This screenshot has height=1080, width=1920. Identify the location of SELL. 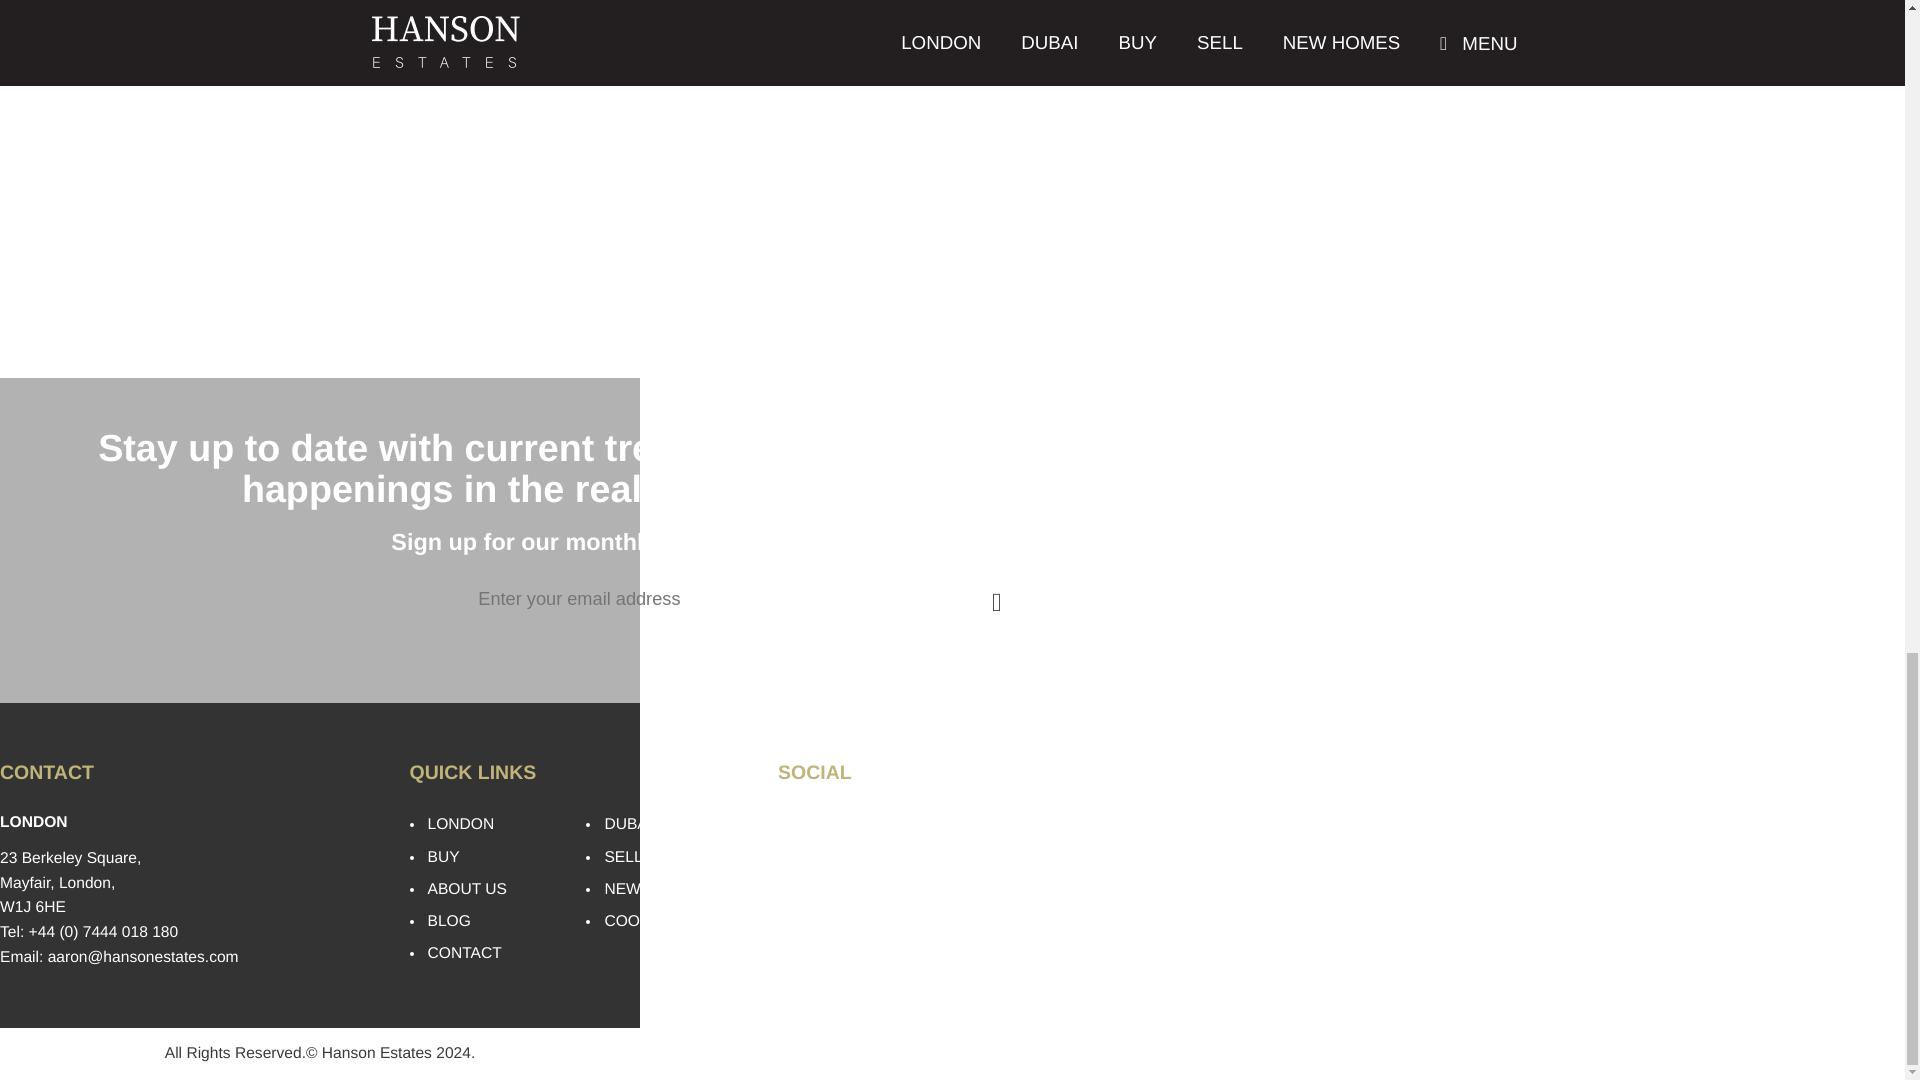
(622, 857).